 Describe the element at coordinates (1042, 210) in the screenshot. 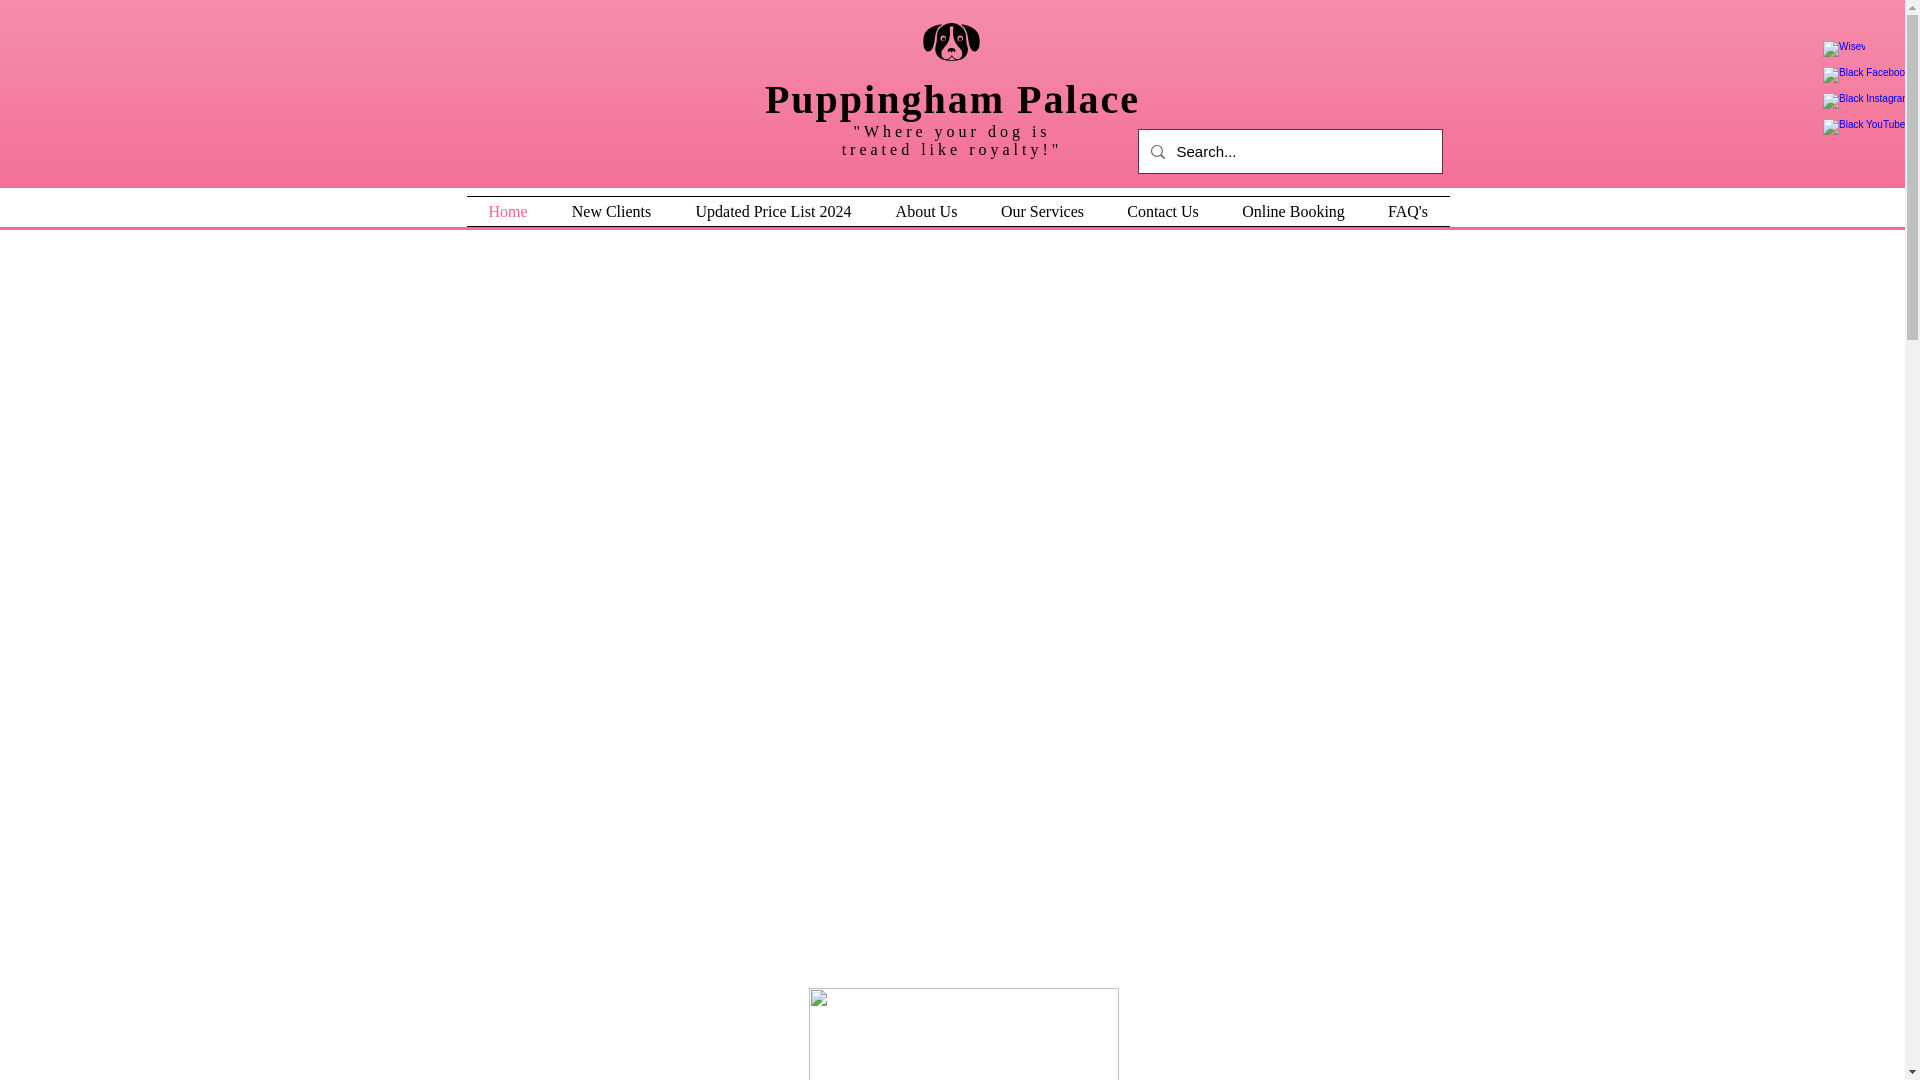

I see `Our Services` at that location.